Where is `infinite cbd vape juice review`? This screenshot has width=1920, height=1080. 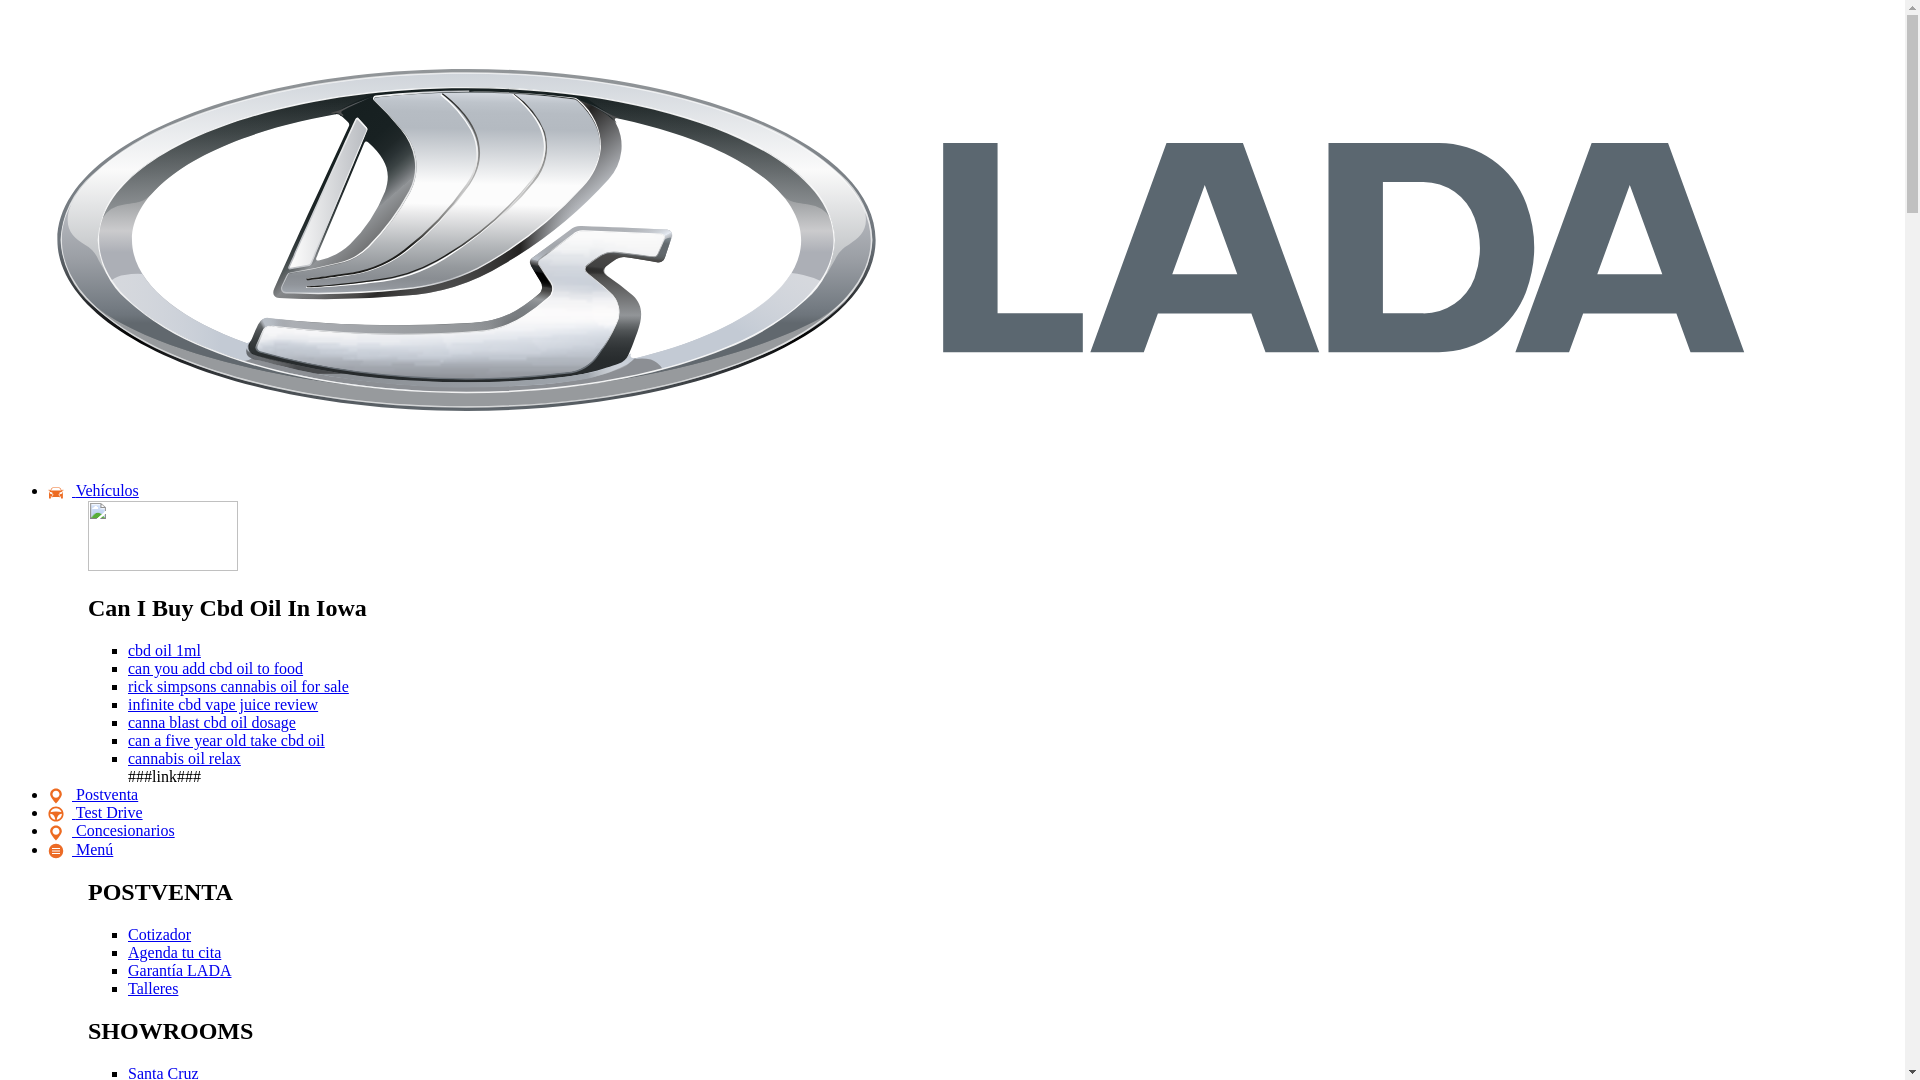
infinite cbd vape juice review is located at coordinates (223, 704).